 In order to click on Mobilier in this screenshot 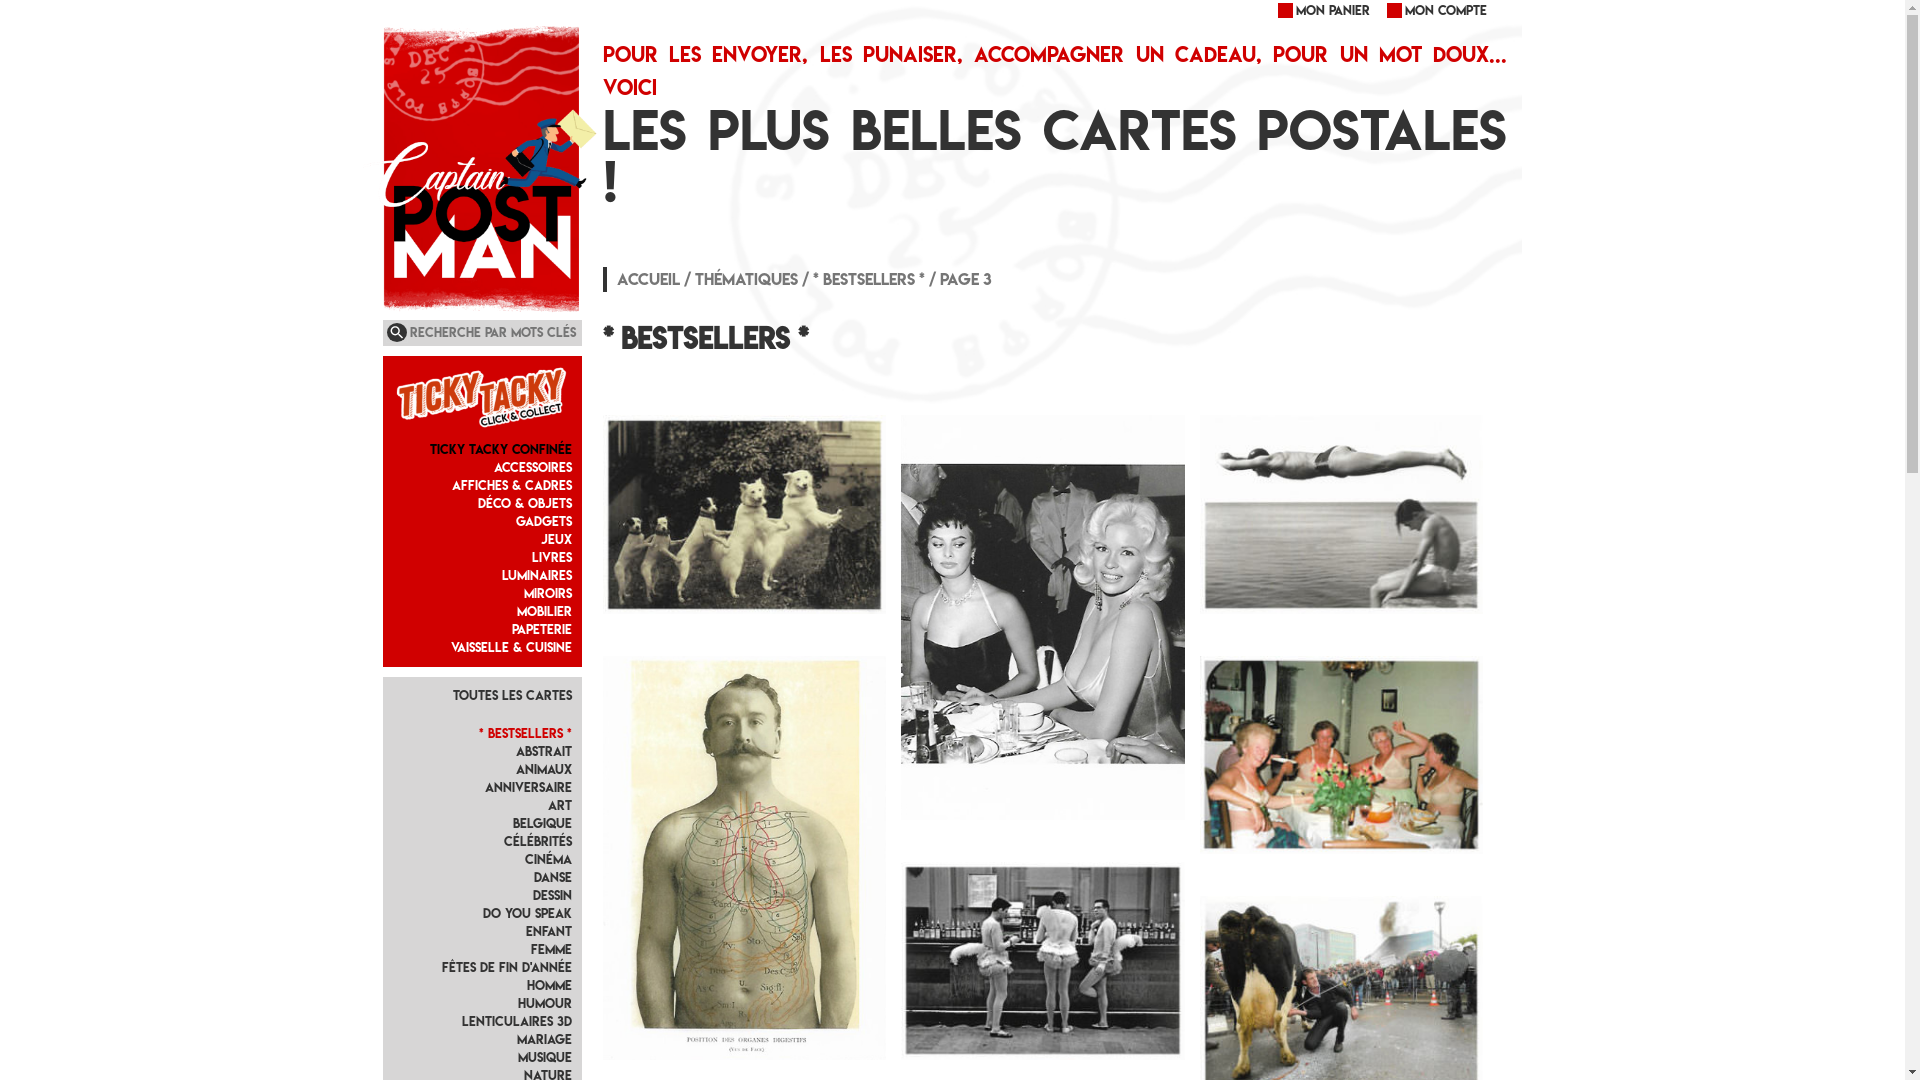, I will do `click(544, 612)`.